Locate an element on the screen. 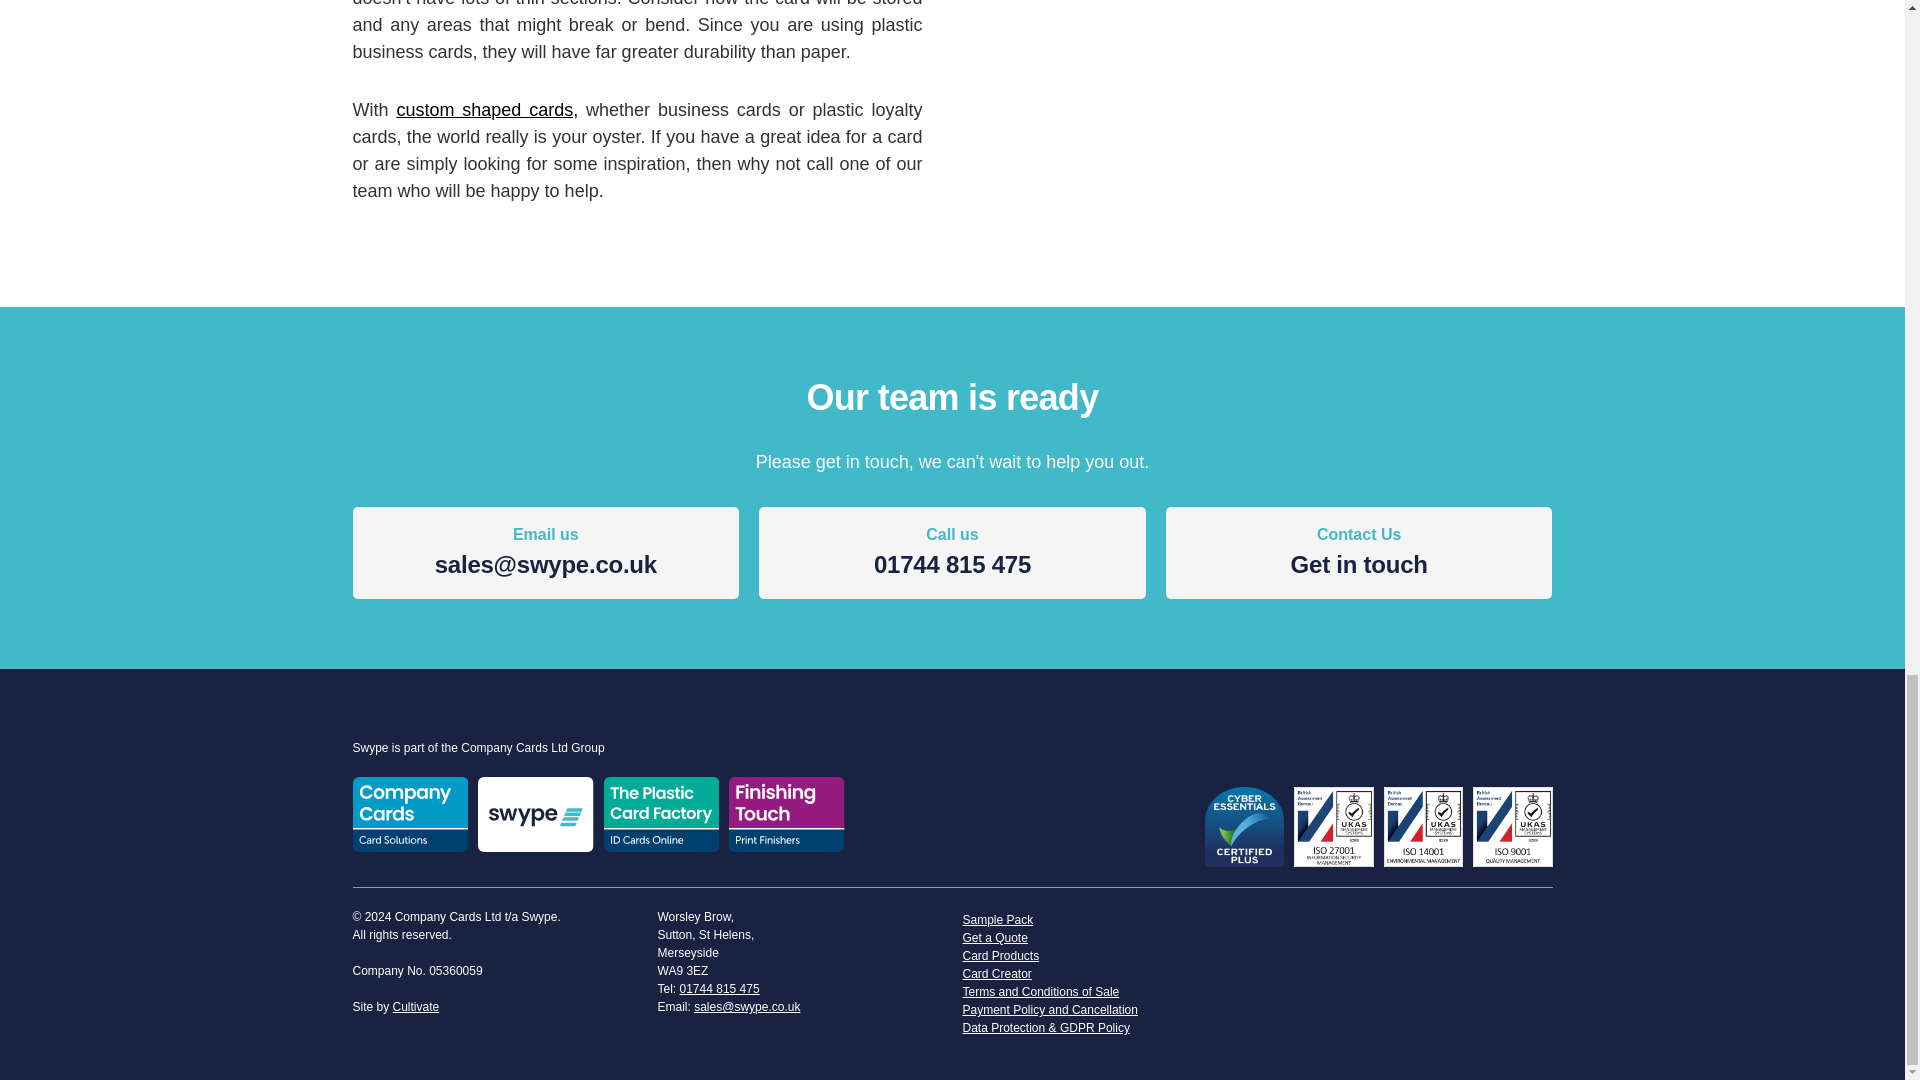  custom shaped cards, is located at coordinates (1104, 974).